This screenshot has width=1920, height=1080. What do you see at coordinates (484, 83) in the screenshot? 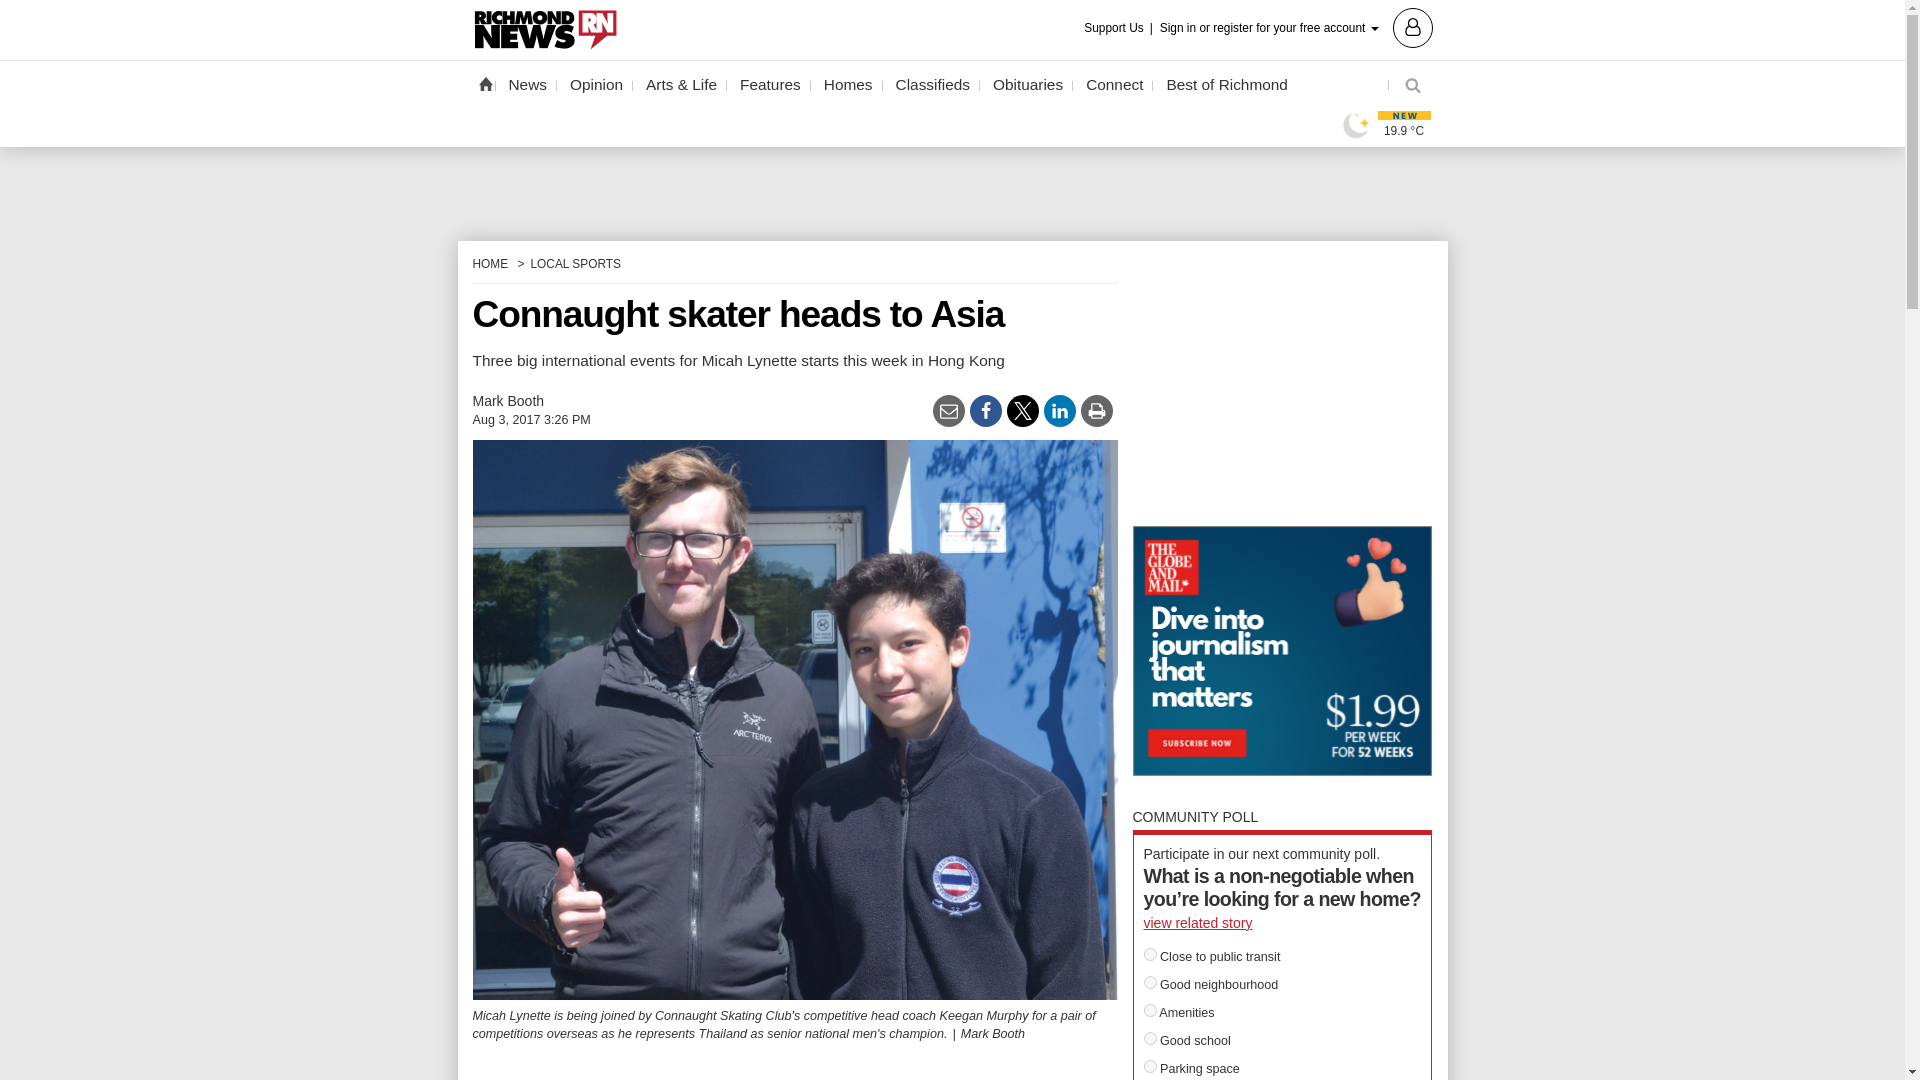
I see `Home` at bounding box center [484, 83].